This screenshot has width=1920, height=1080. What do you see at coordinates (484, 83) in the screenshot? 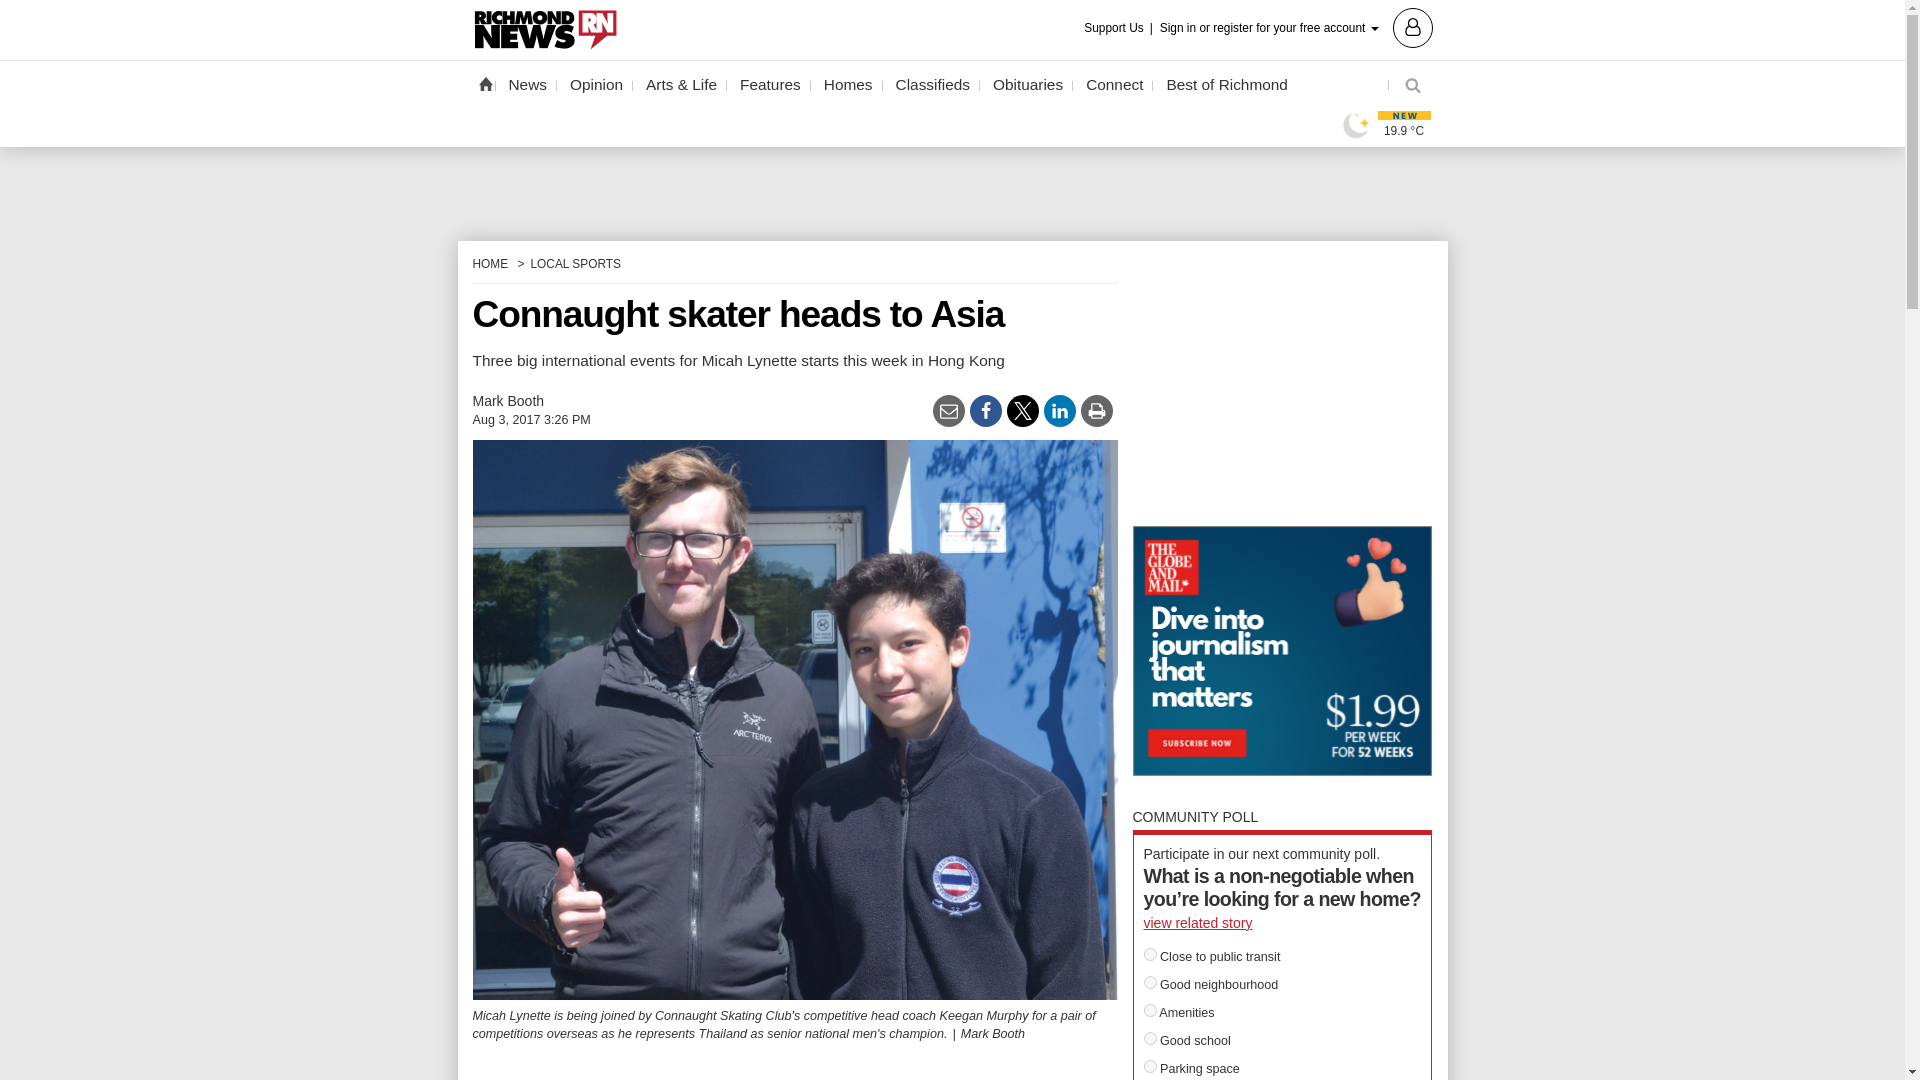
I see `Home` at bounding box center [484, 83].